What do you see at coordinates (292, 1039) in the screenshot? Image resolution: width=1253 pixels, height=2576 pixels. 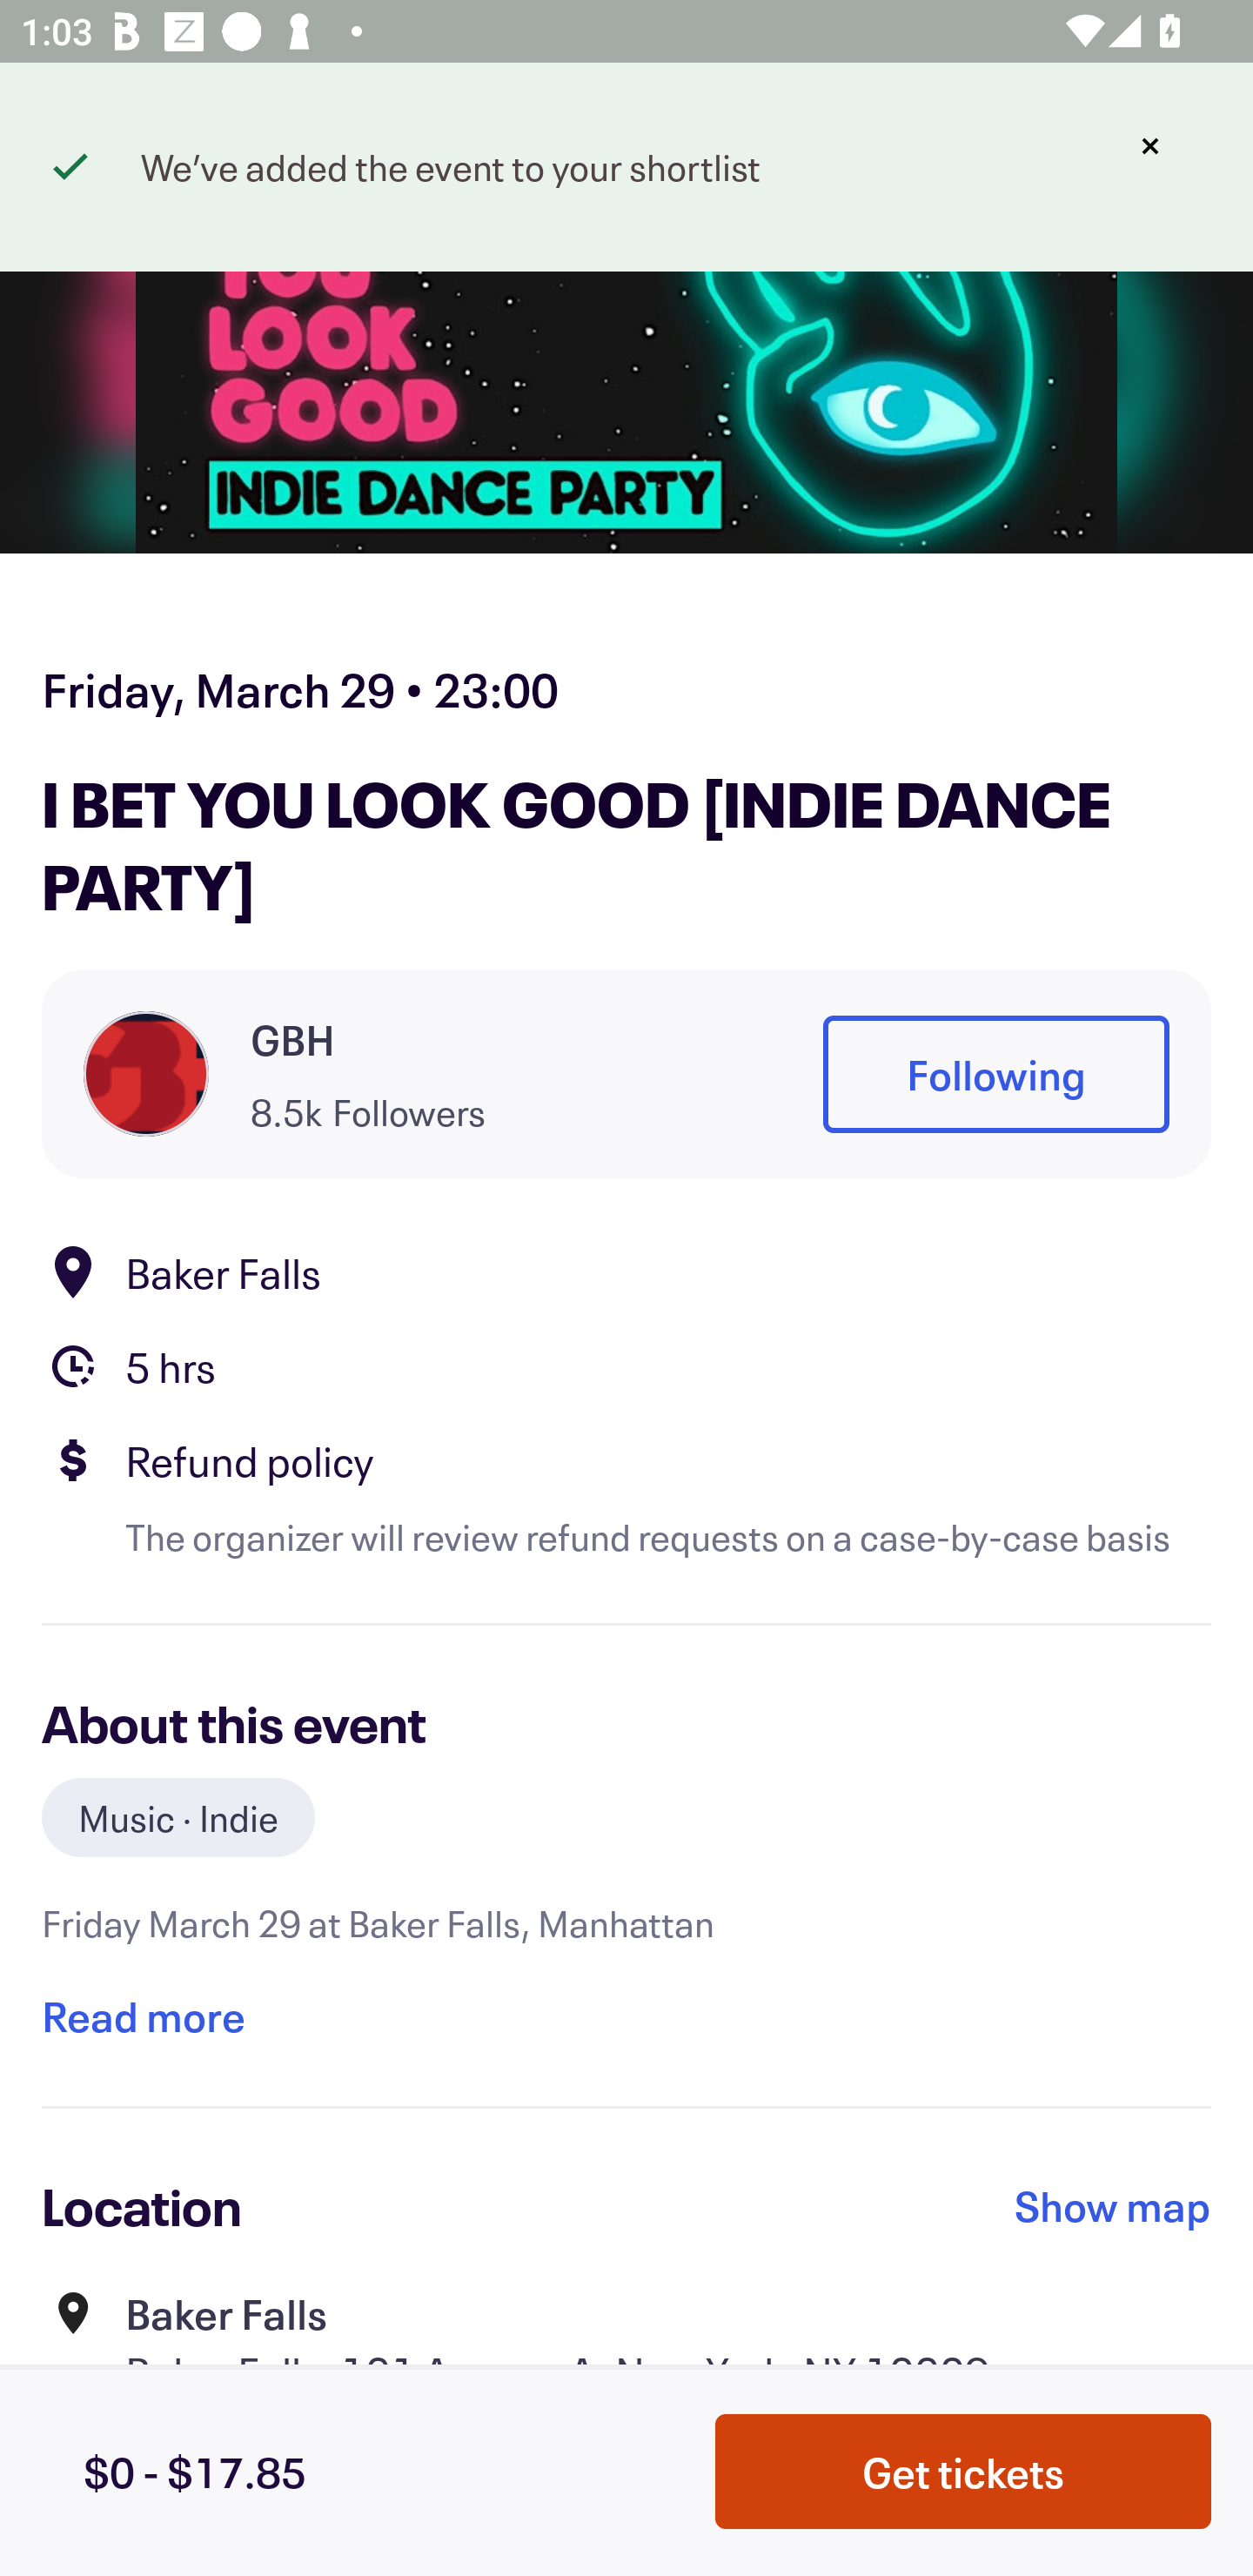 I see `GBH` at bounding box center [292, 1039].